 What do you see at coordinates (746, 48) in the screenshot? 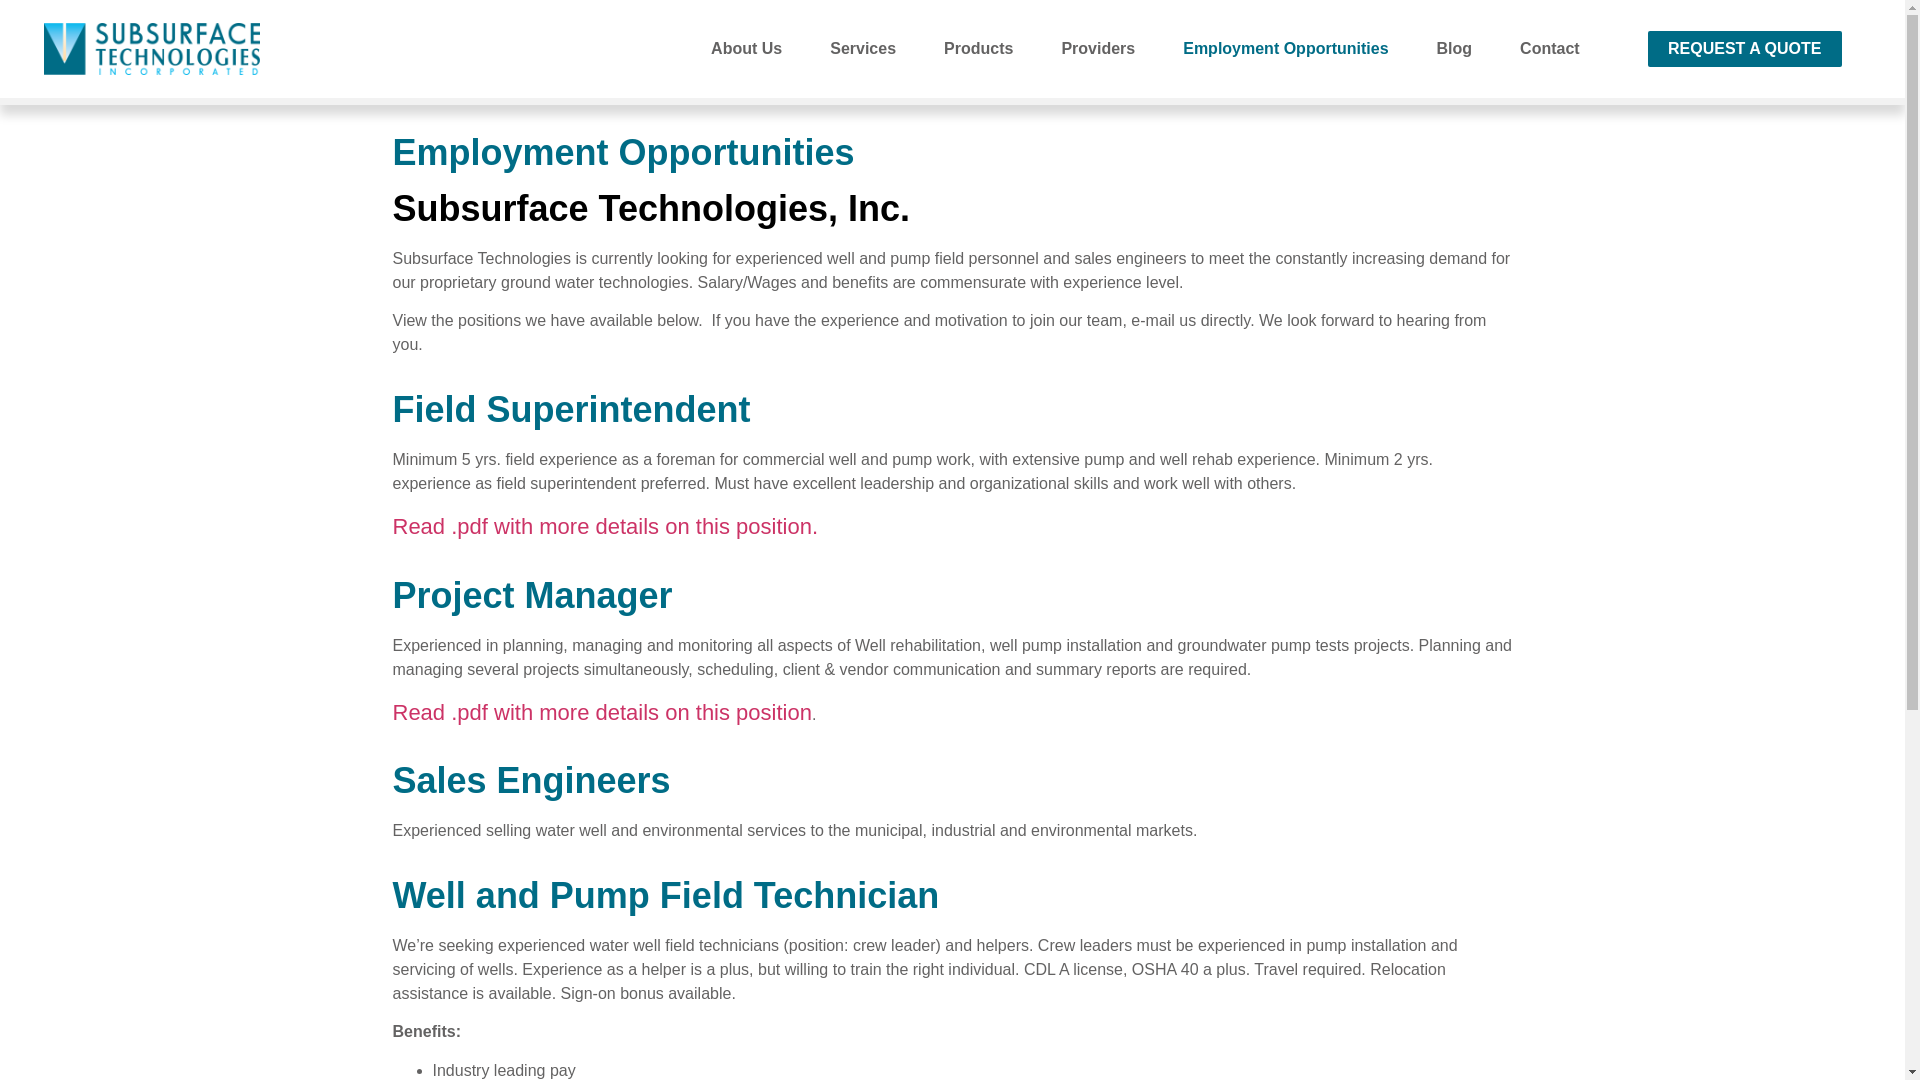
I see `About Us` at bounding box center [746, 48].